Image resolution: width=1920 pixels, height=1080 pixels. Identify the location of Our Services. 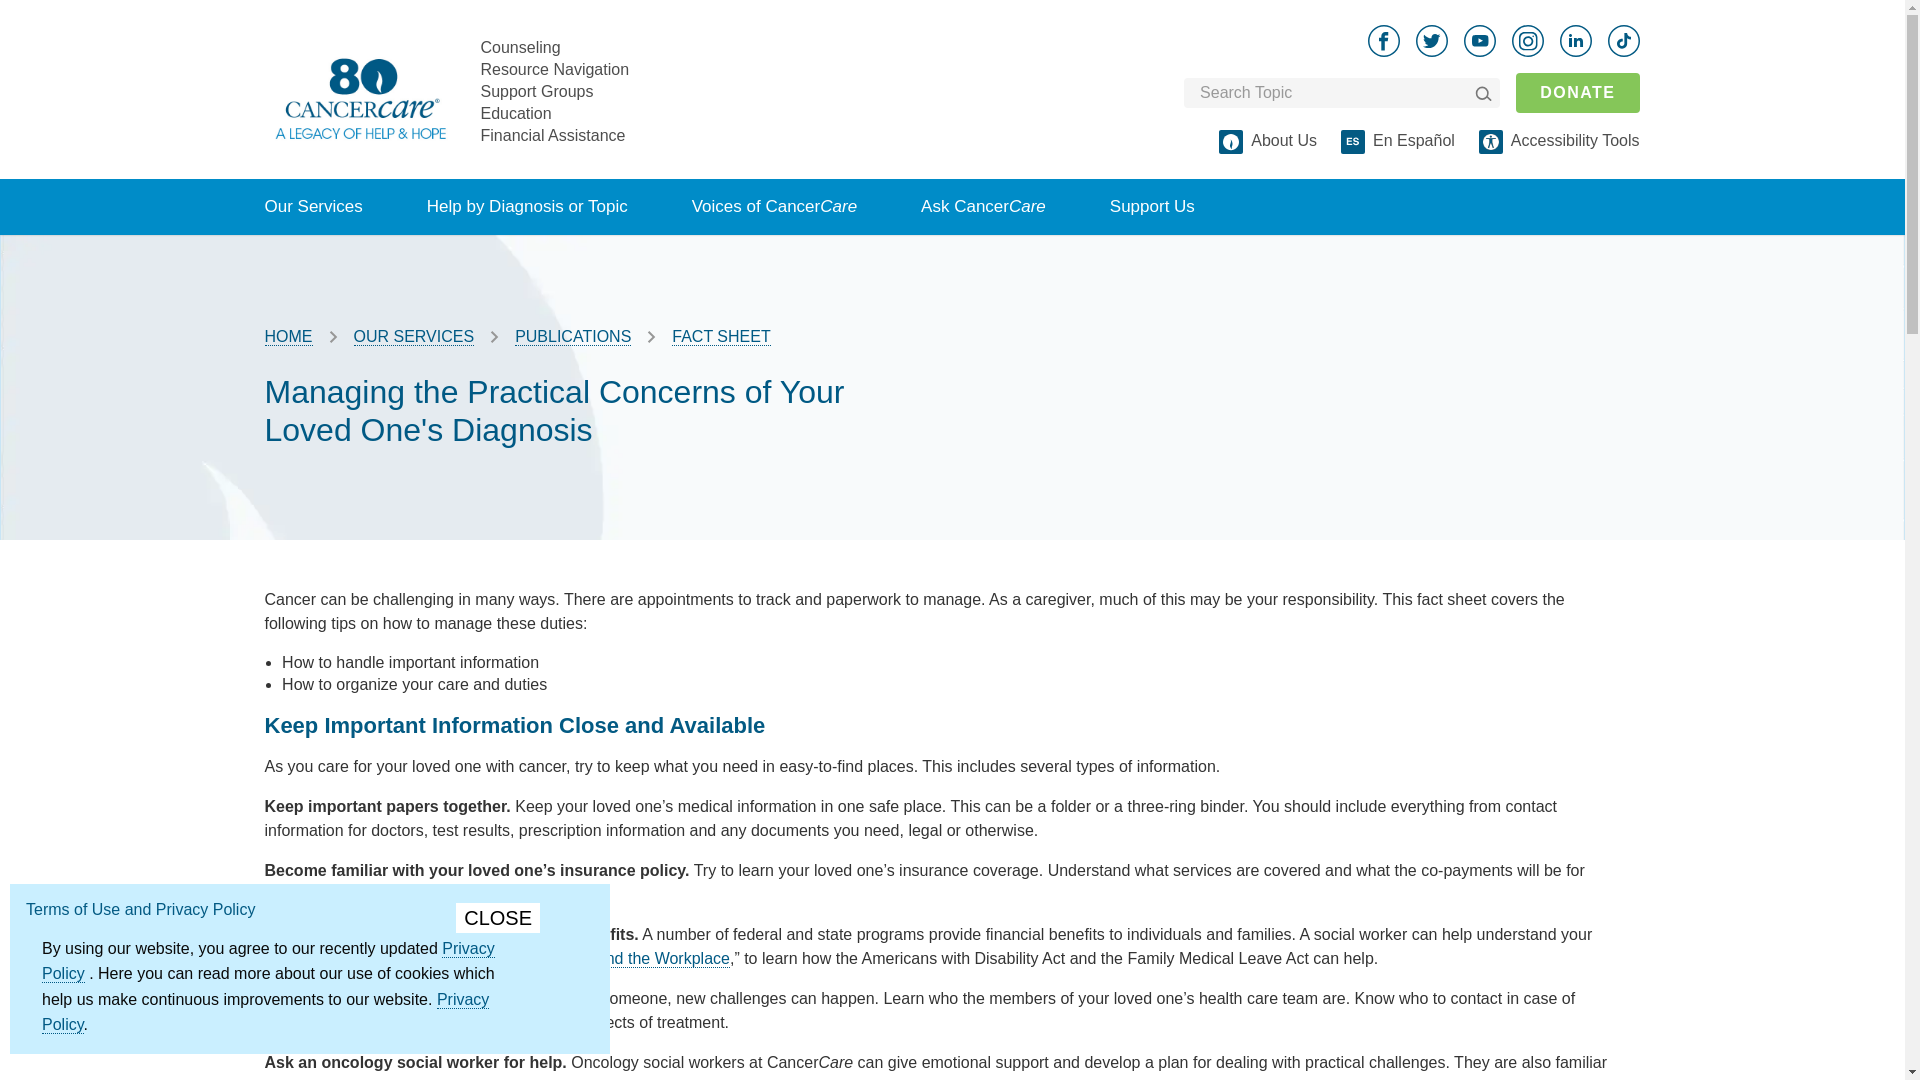
(312, 207).